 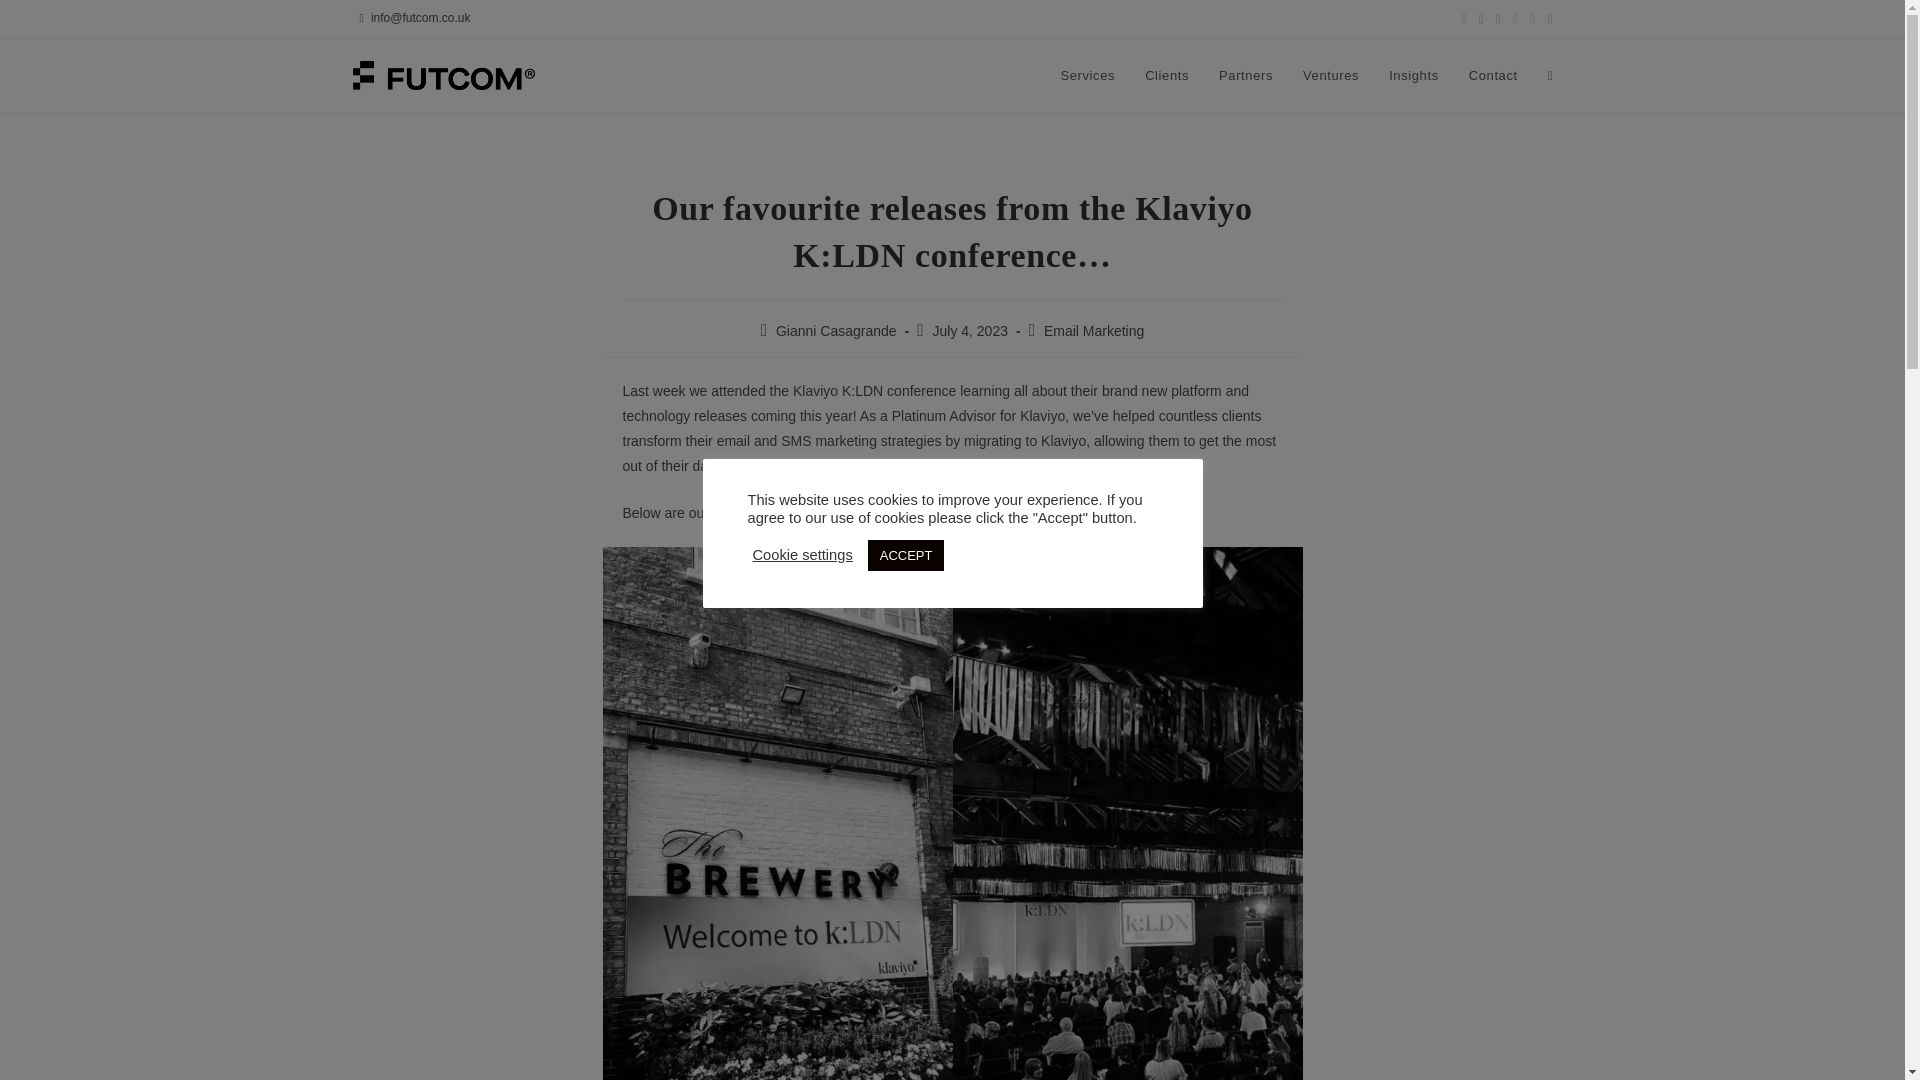 I want to click on Insights, so click(x=1414, y=76).